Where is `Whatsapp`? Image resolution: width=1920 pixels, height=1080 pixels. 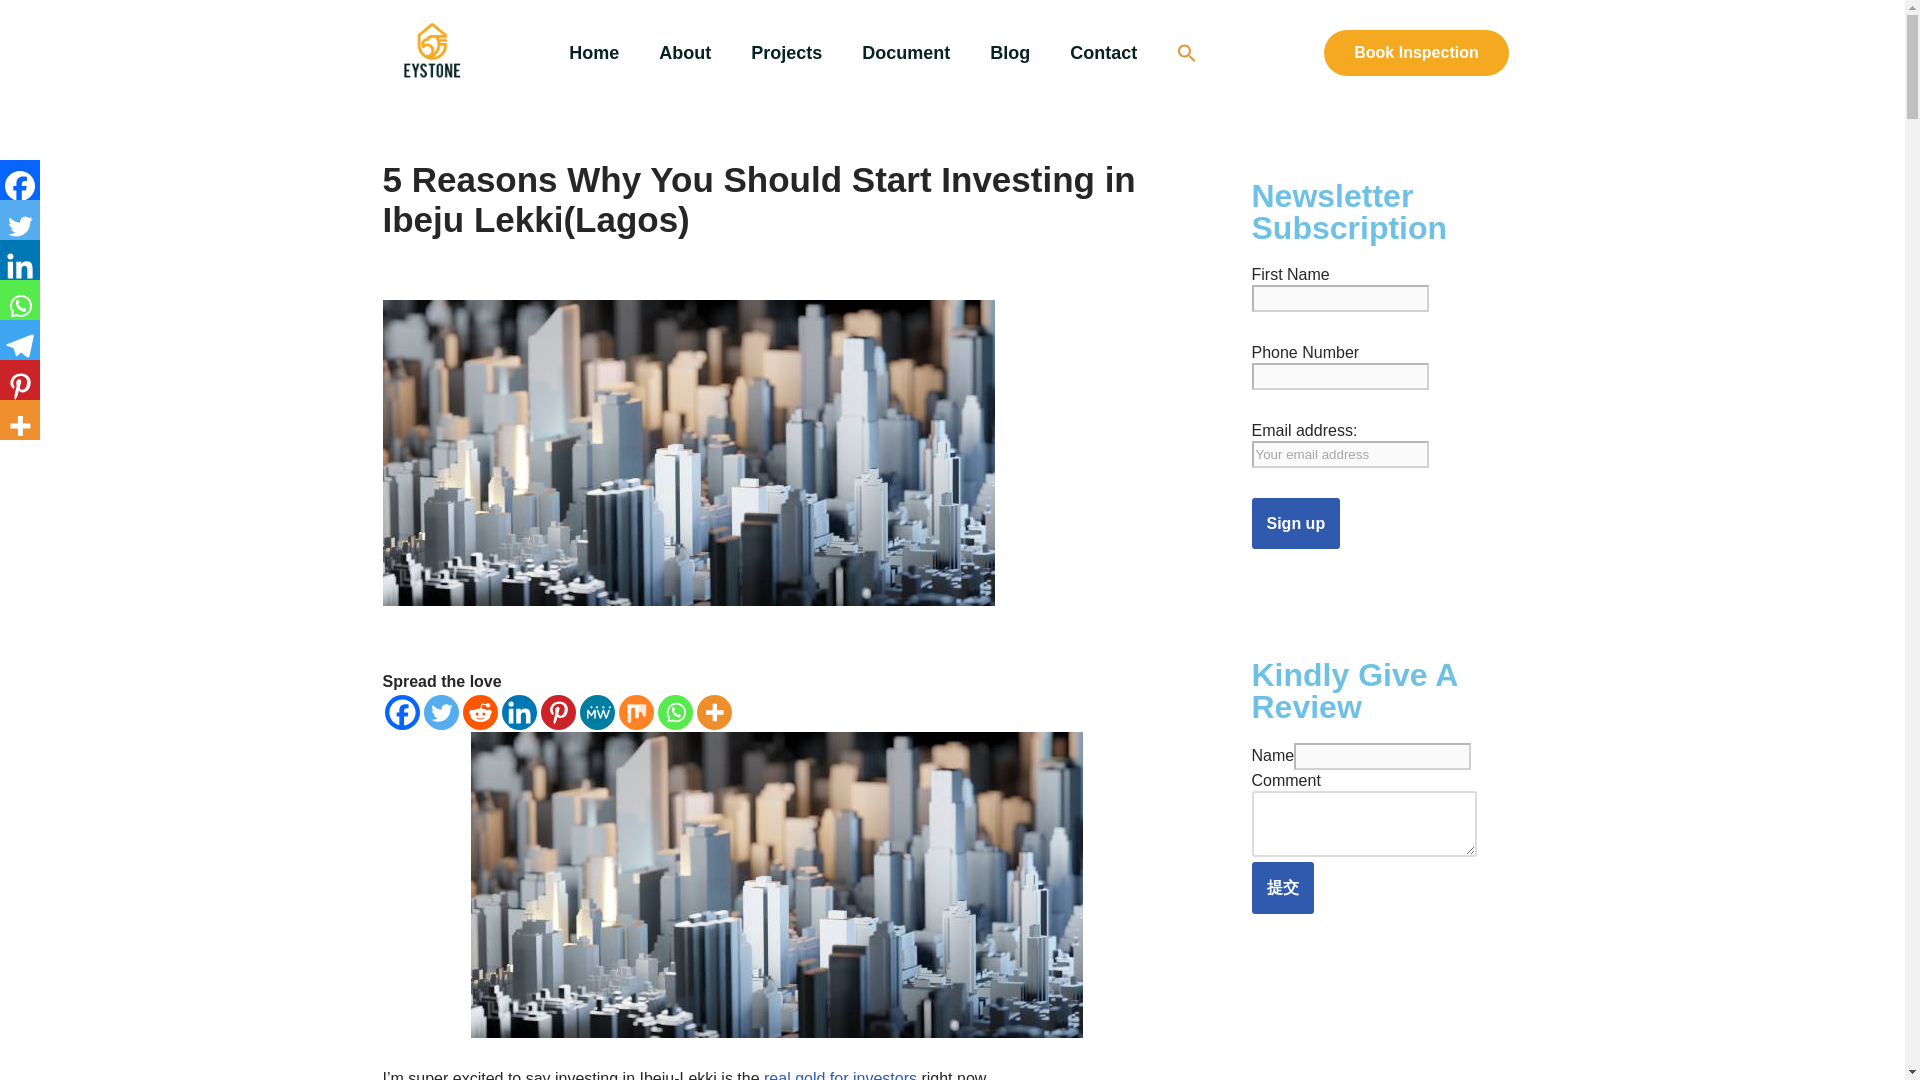 Whatsapp is located at coordinates (676, 712).